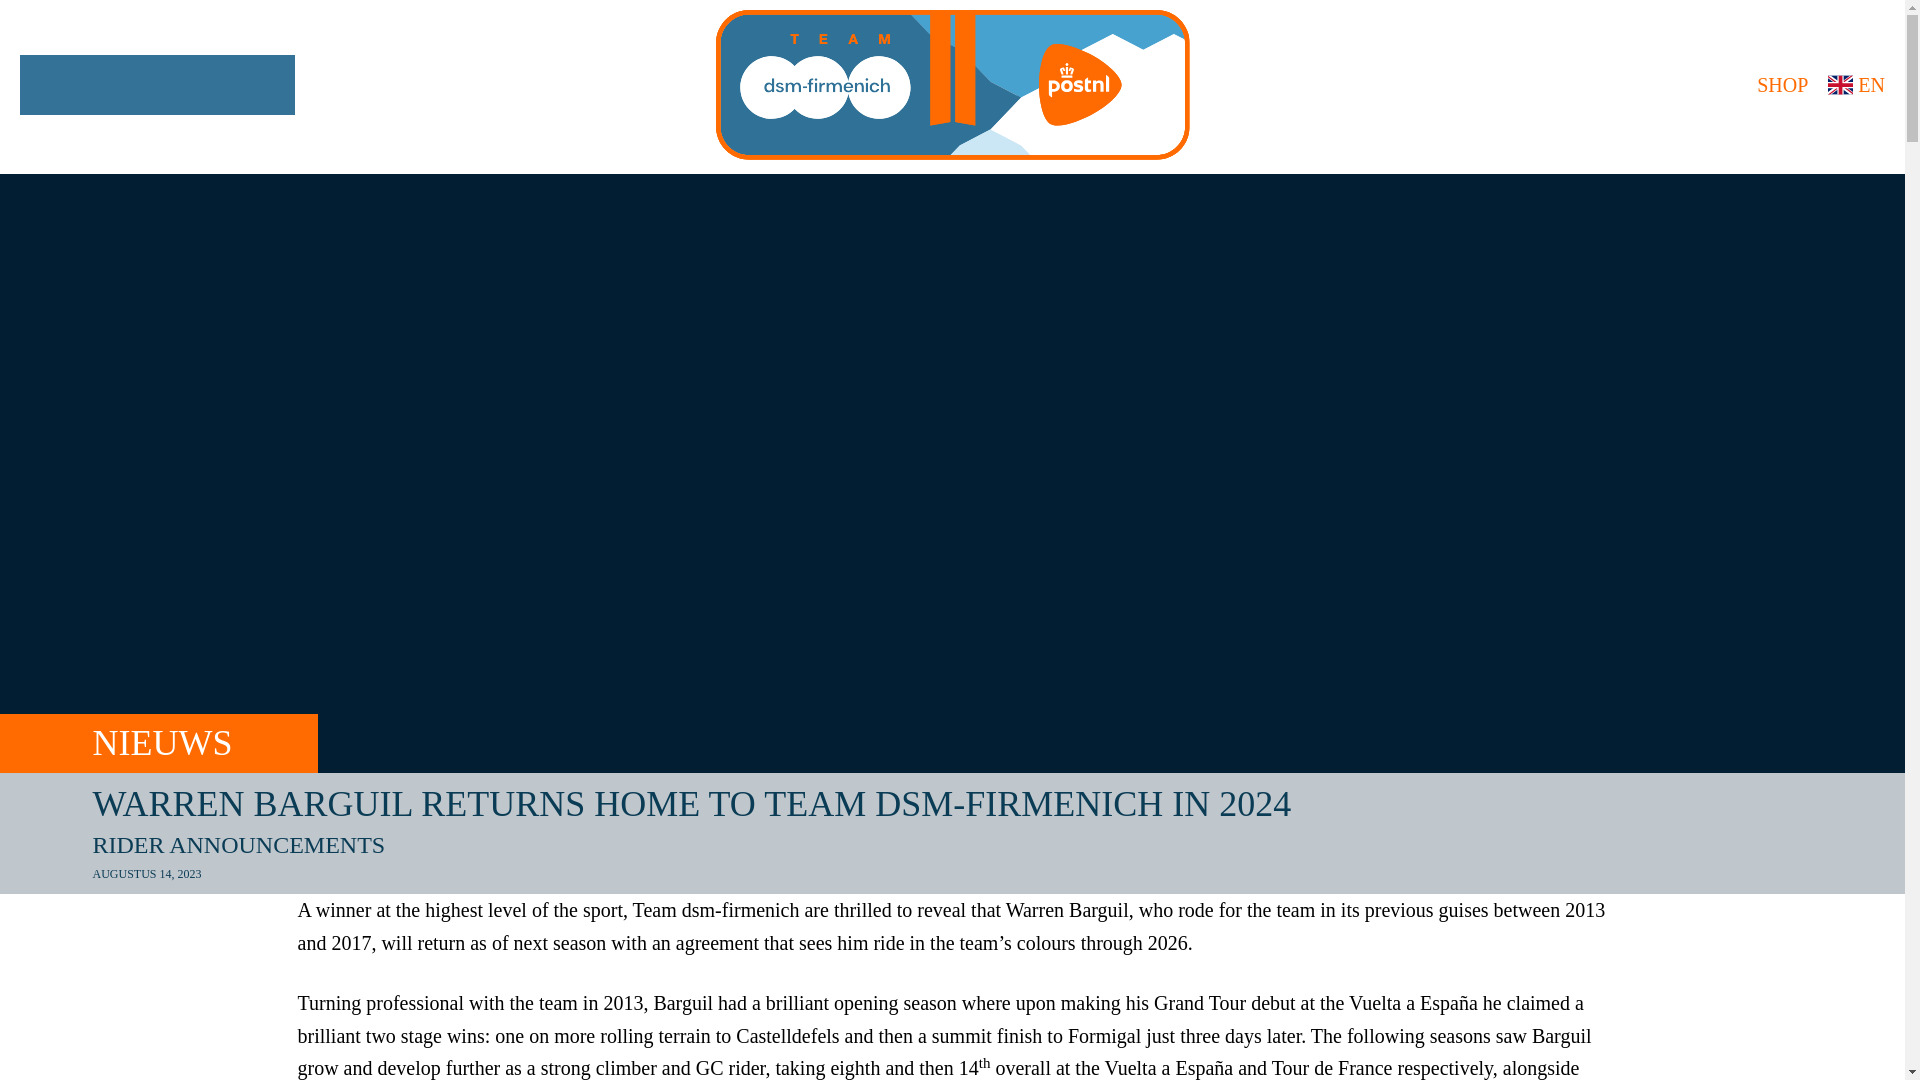 This screenshot has width=1920, height=1080. Describe the element at coordinates (102, 84) in the screenshot. I see `FACEBOOK` at that location.